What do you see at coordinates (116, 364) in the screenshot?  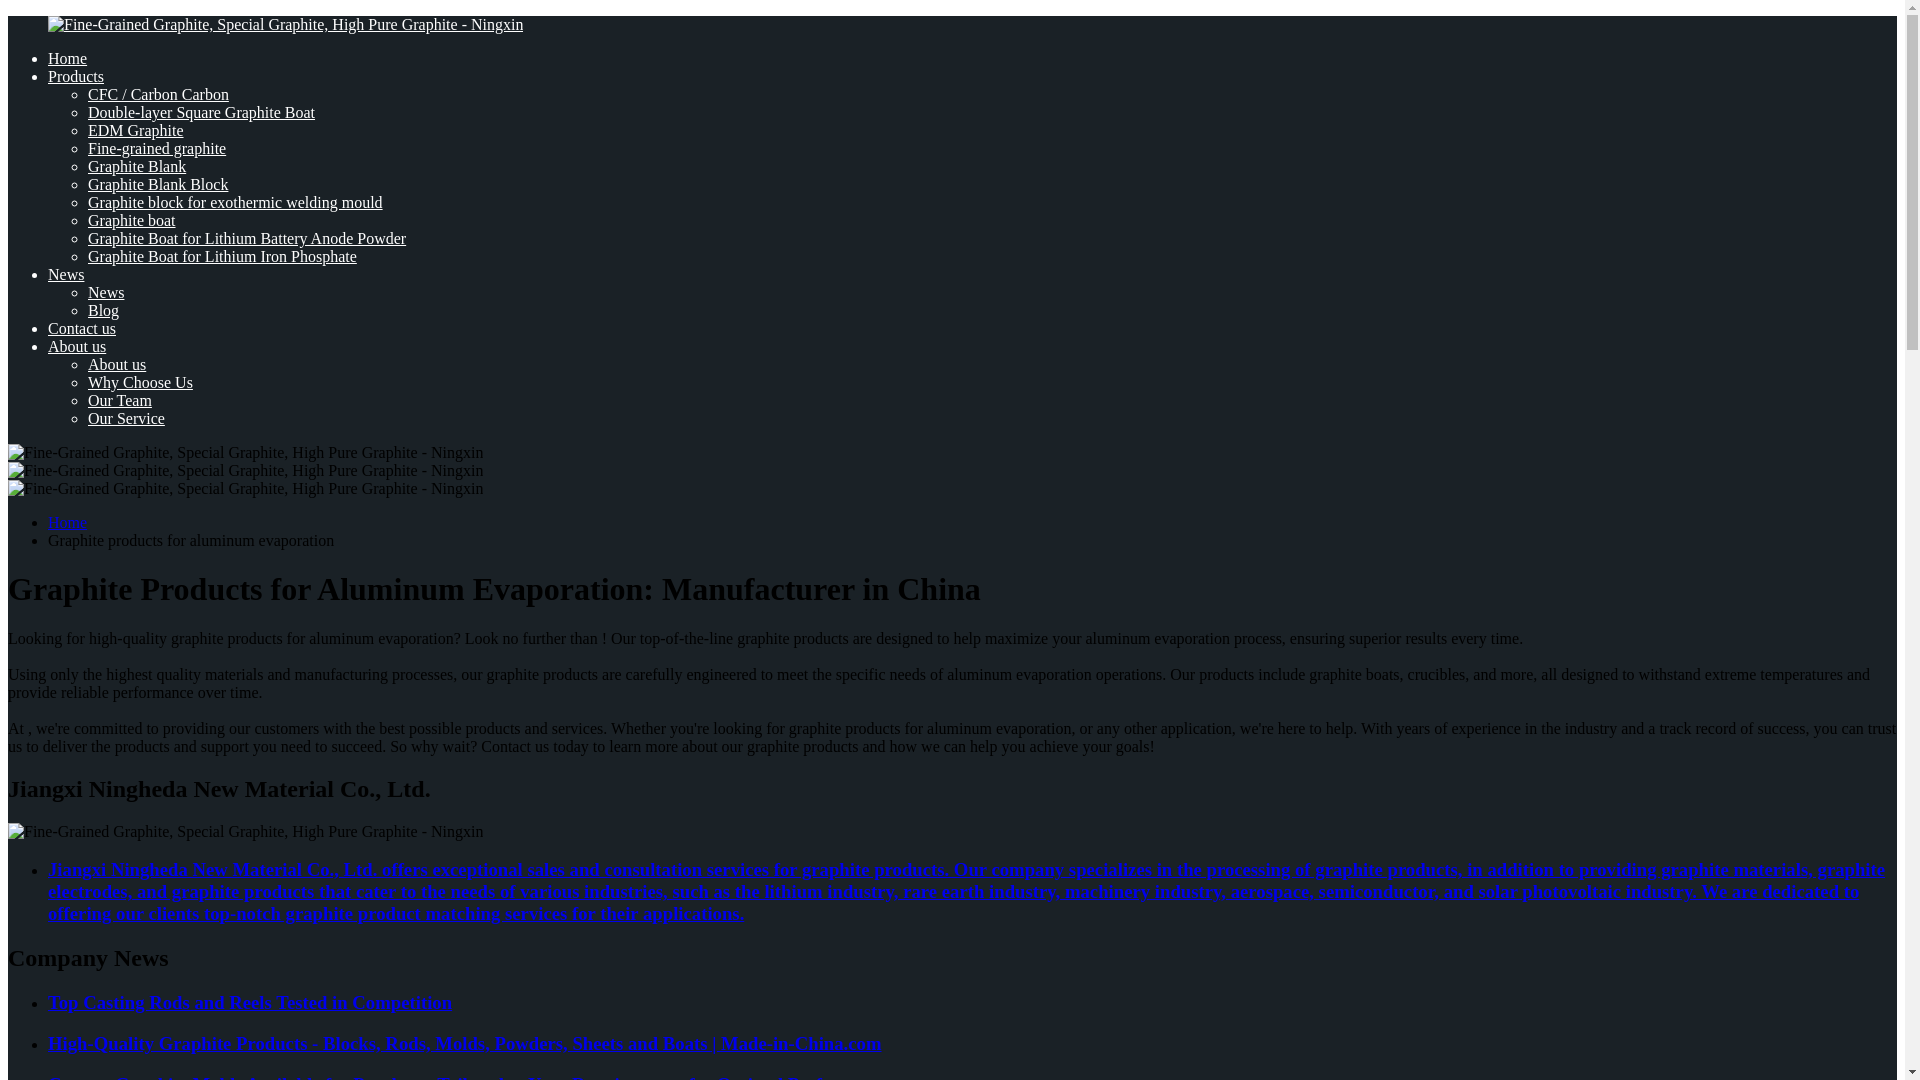 I see `About us` at bounding box center [116, 364].